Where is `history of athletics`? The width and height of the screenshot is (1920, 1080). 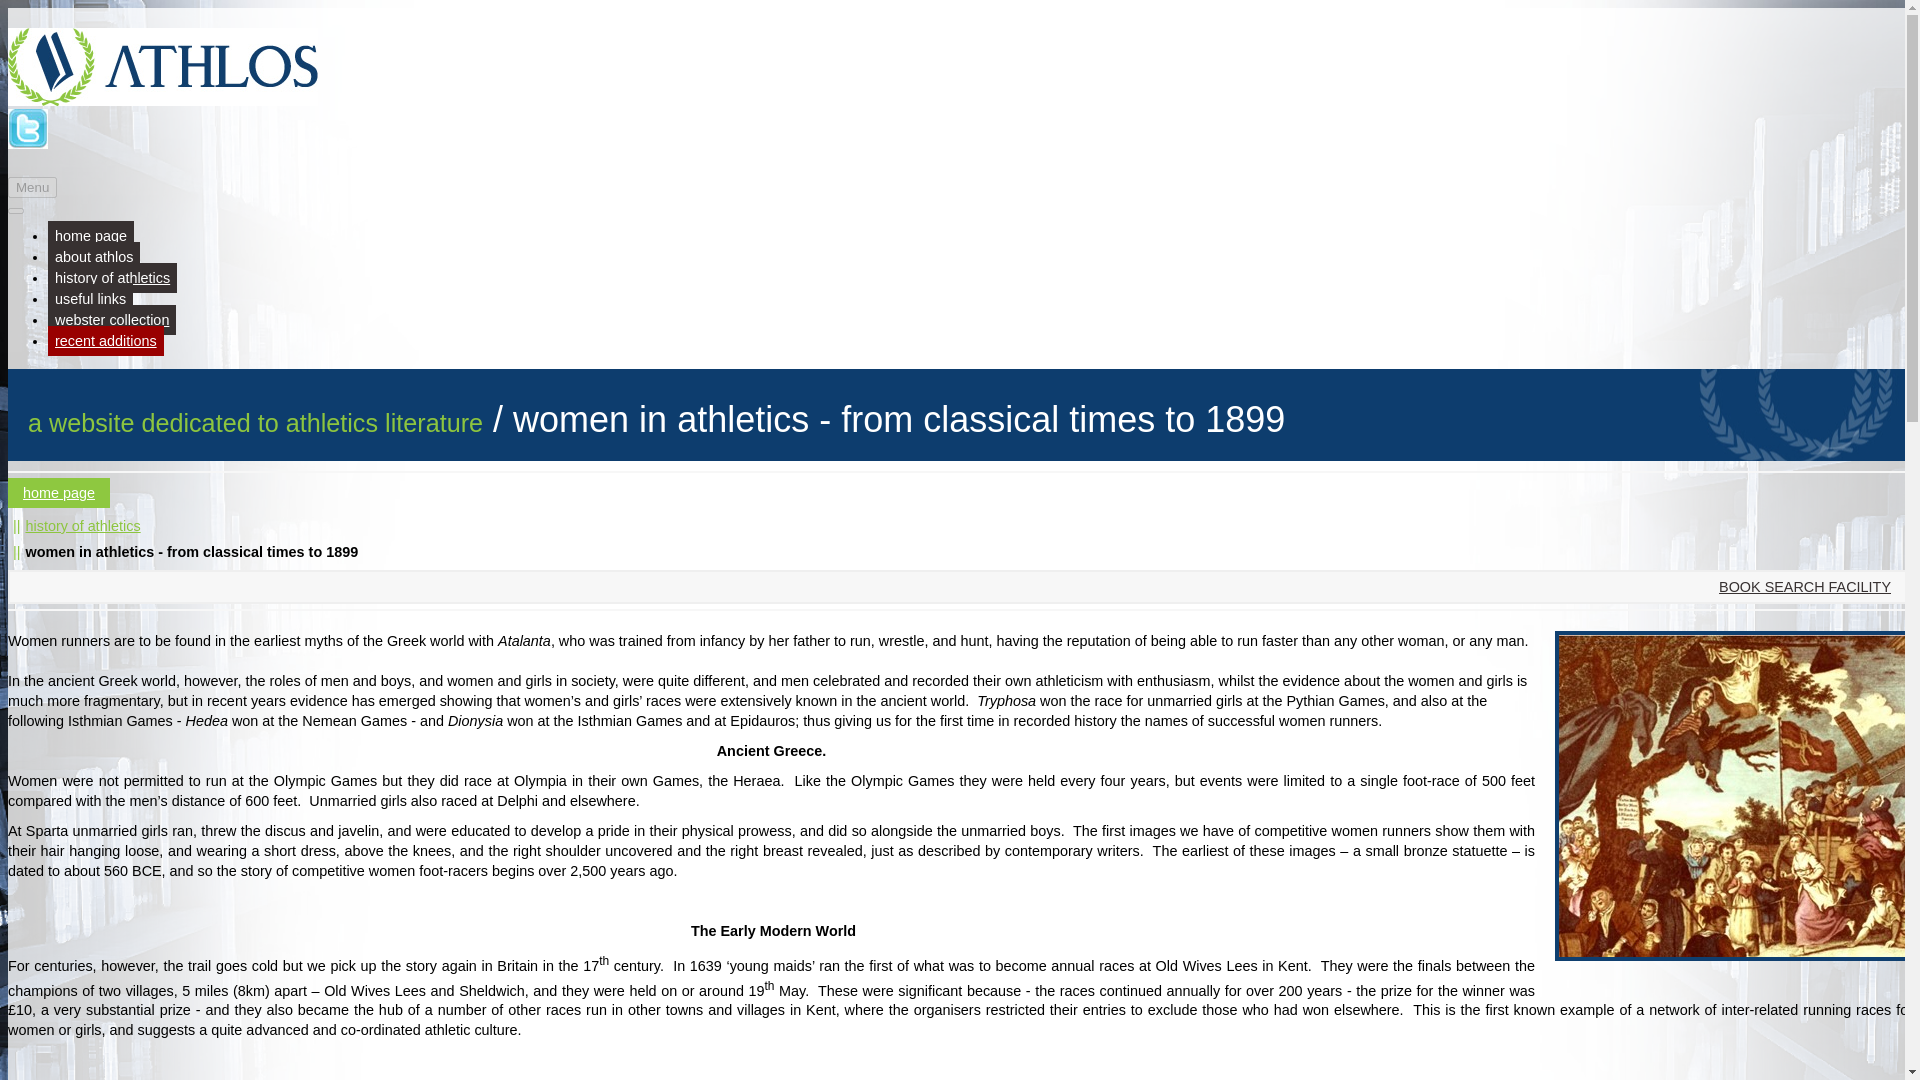
history of athletics is located at coordinates (82, 526).